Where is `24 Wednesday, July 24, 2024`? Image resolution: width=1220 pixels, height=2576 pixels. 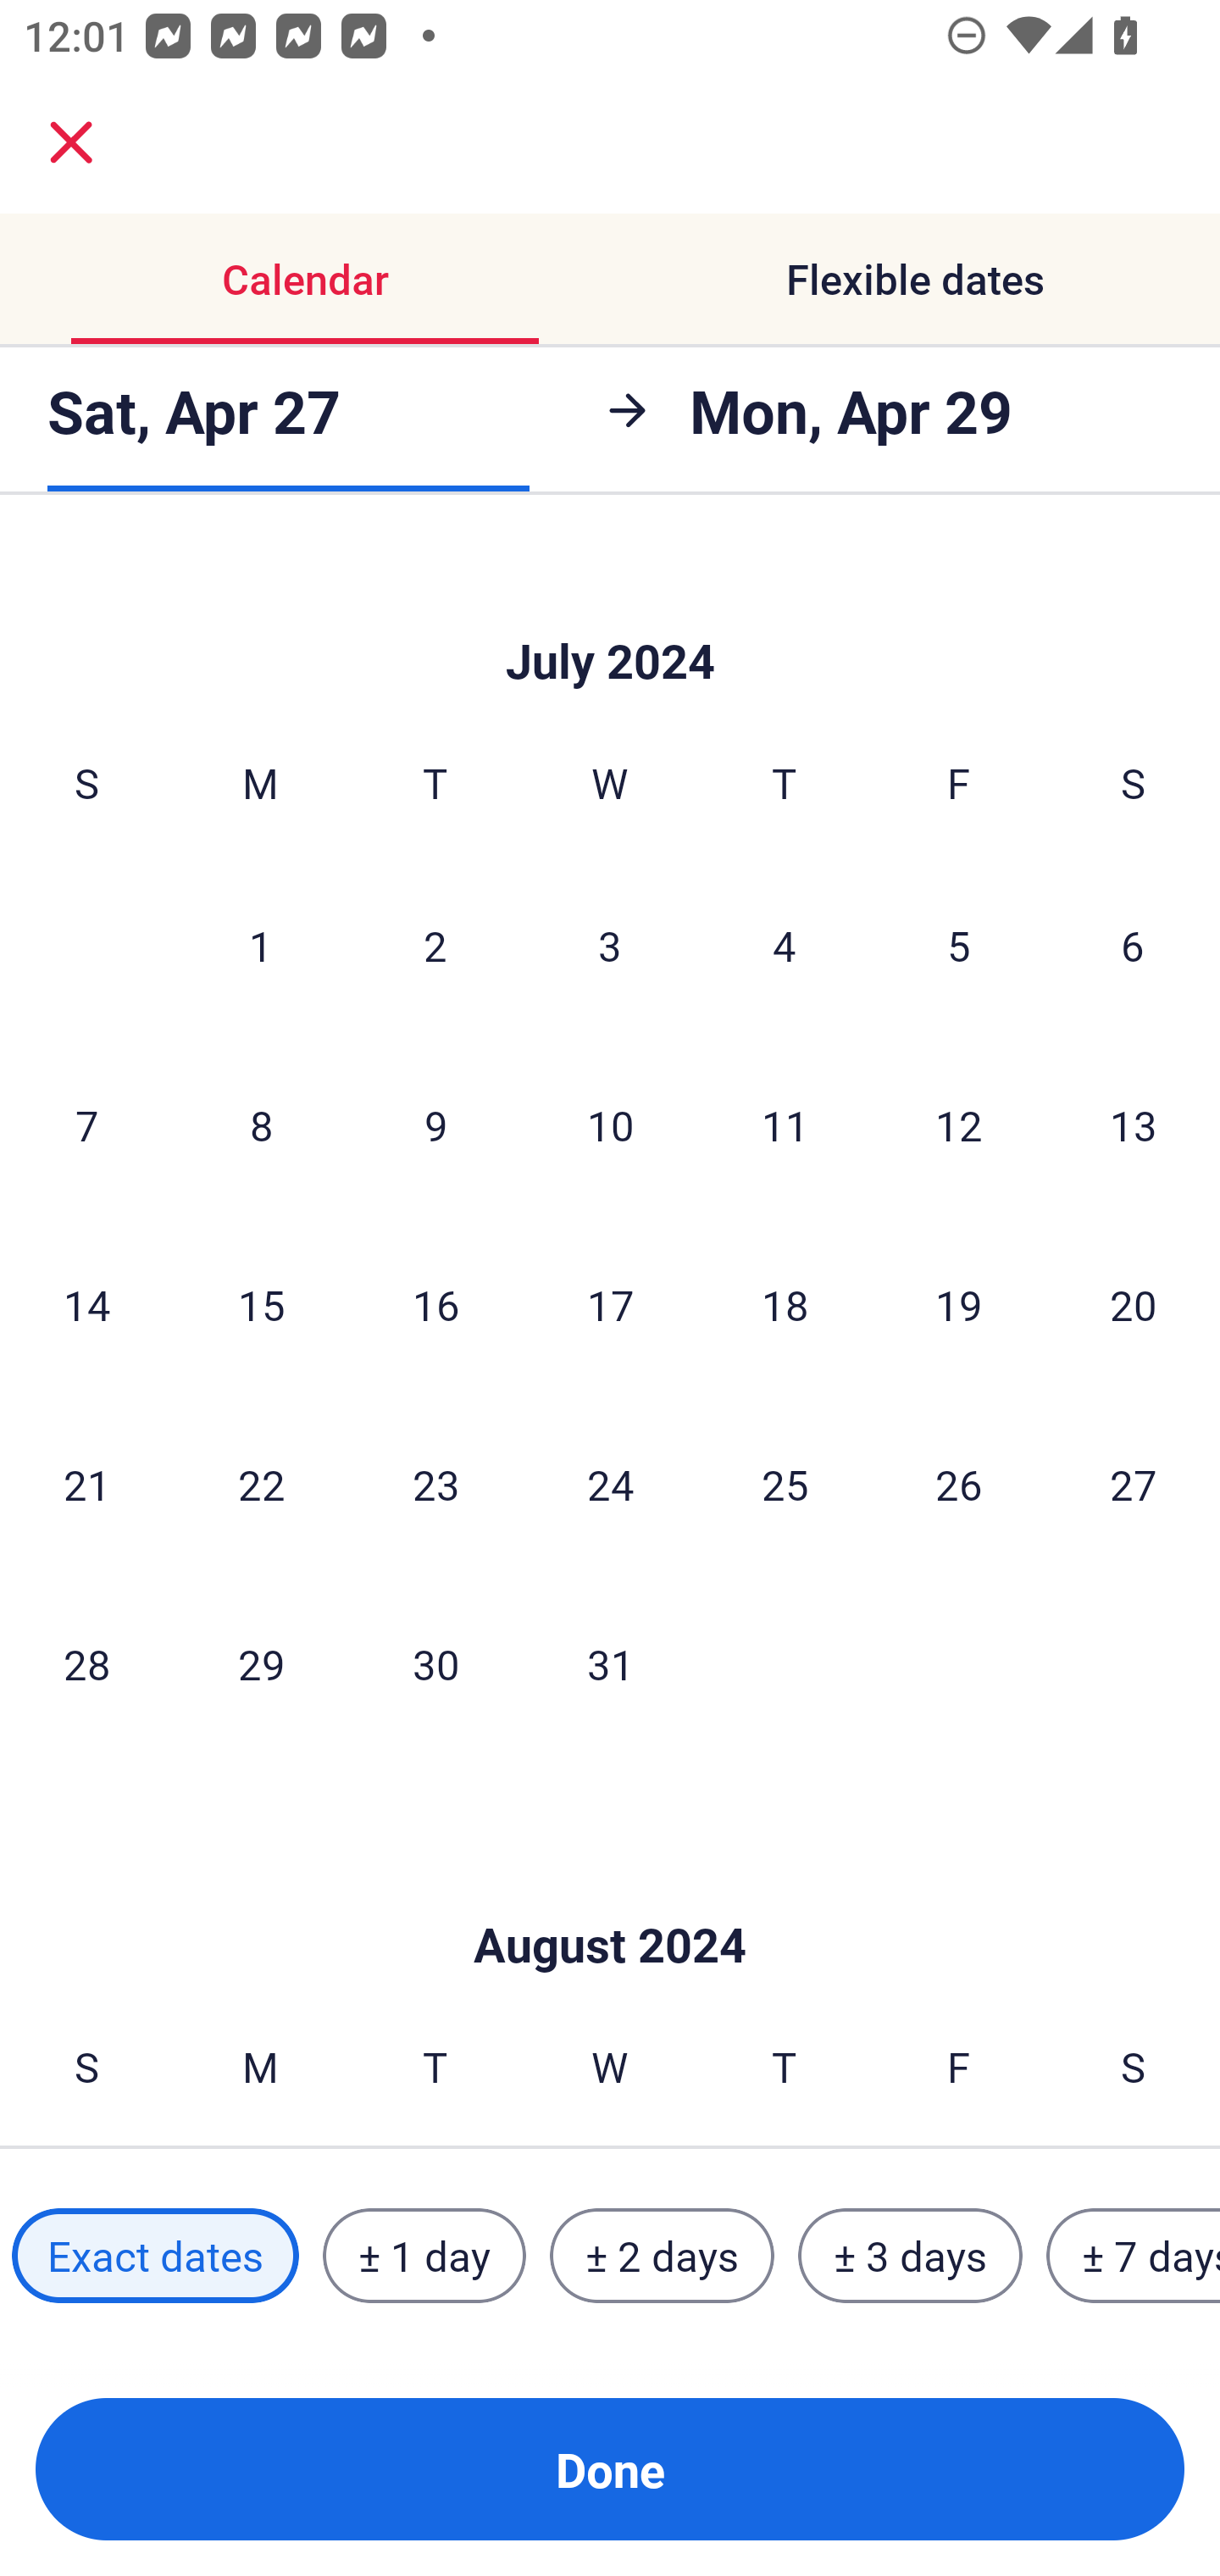
24 Wednesday, July 24, 2024 is located at coordinates (610, 1483).